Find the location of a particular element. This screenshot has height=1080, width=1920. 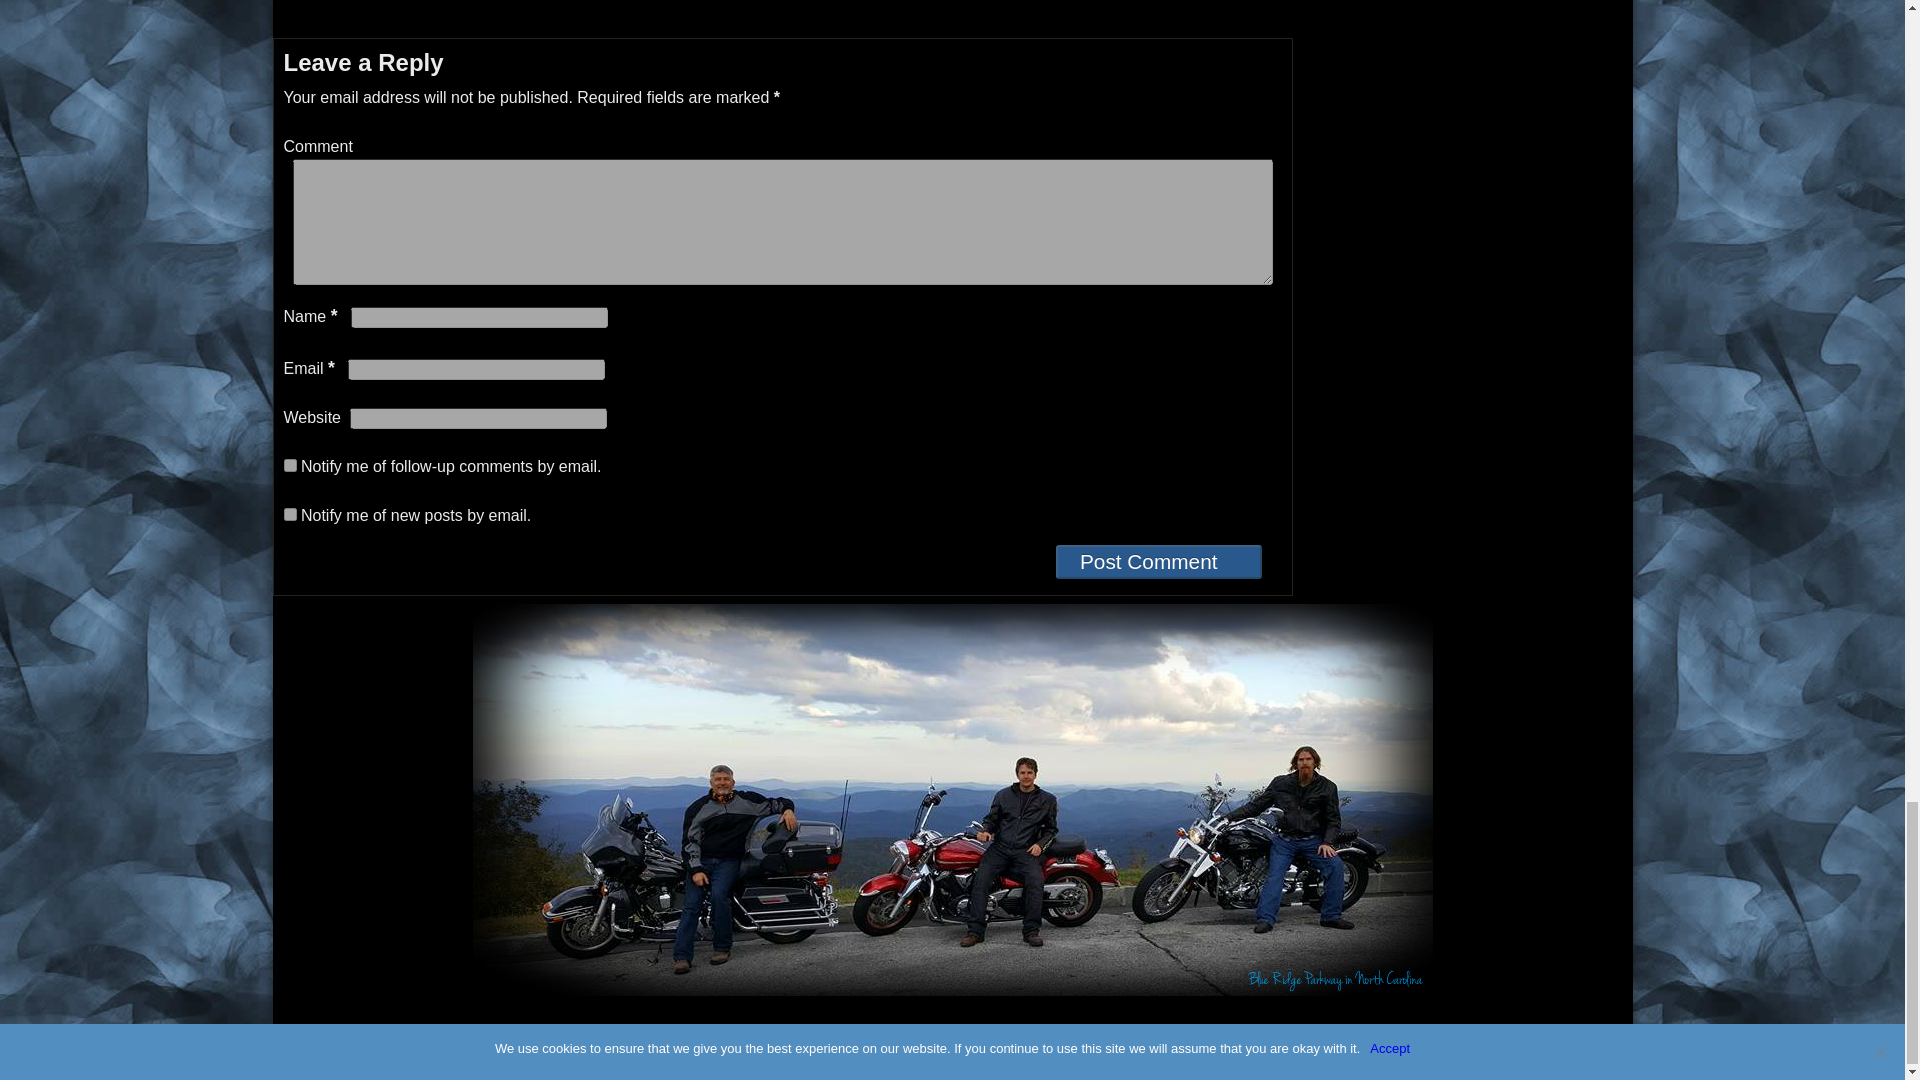

Awakened Warriors is located at coordinates (400, 1064).